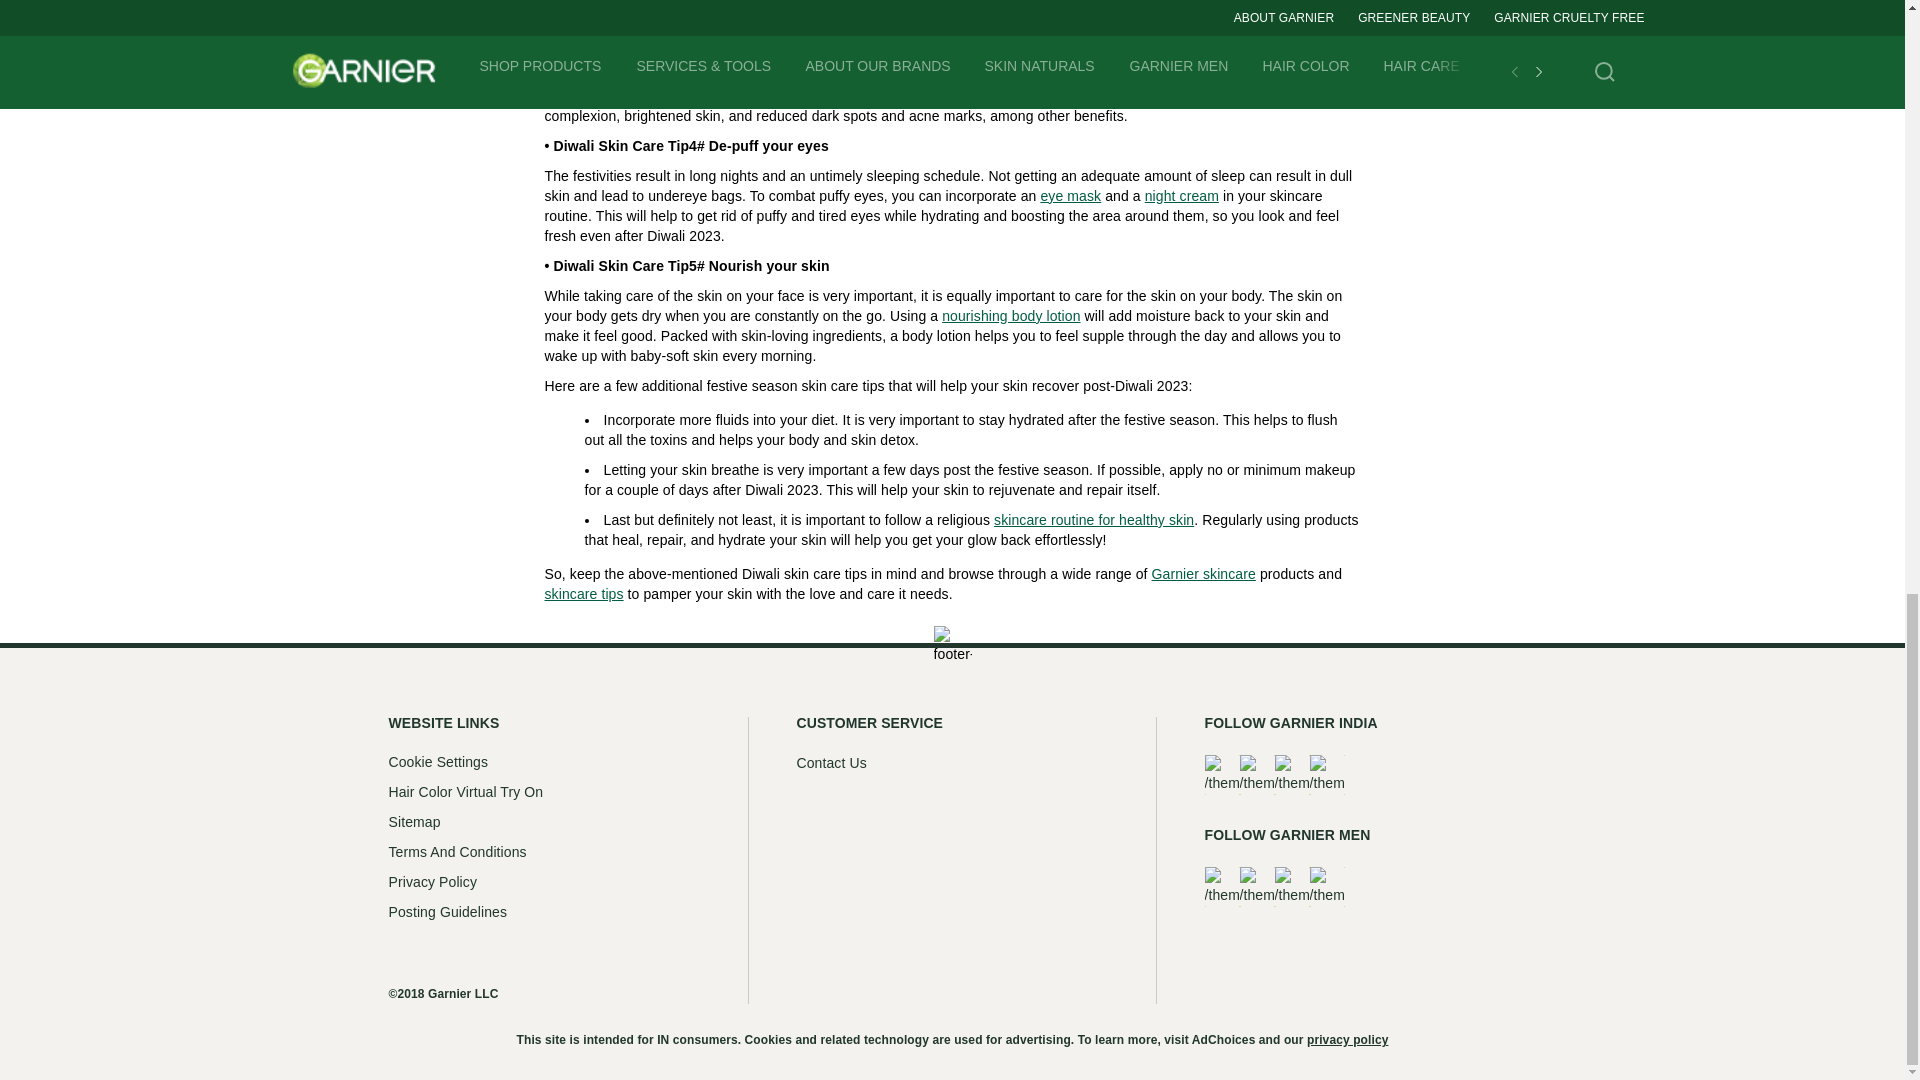  Describe the element at coordinates (1220, 774) in the screenshot. I see `Follow us on Facebook` at that location.